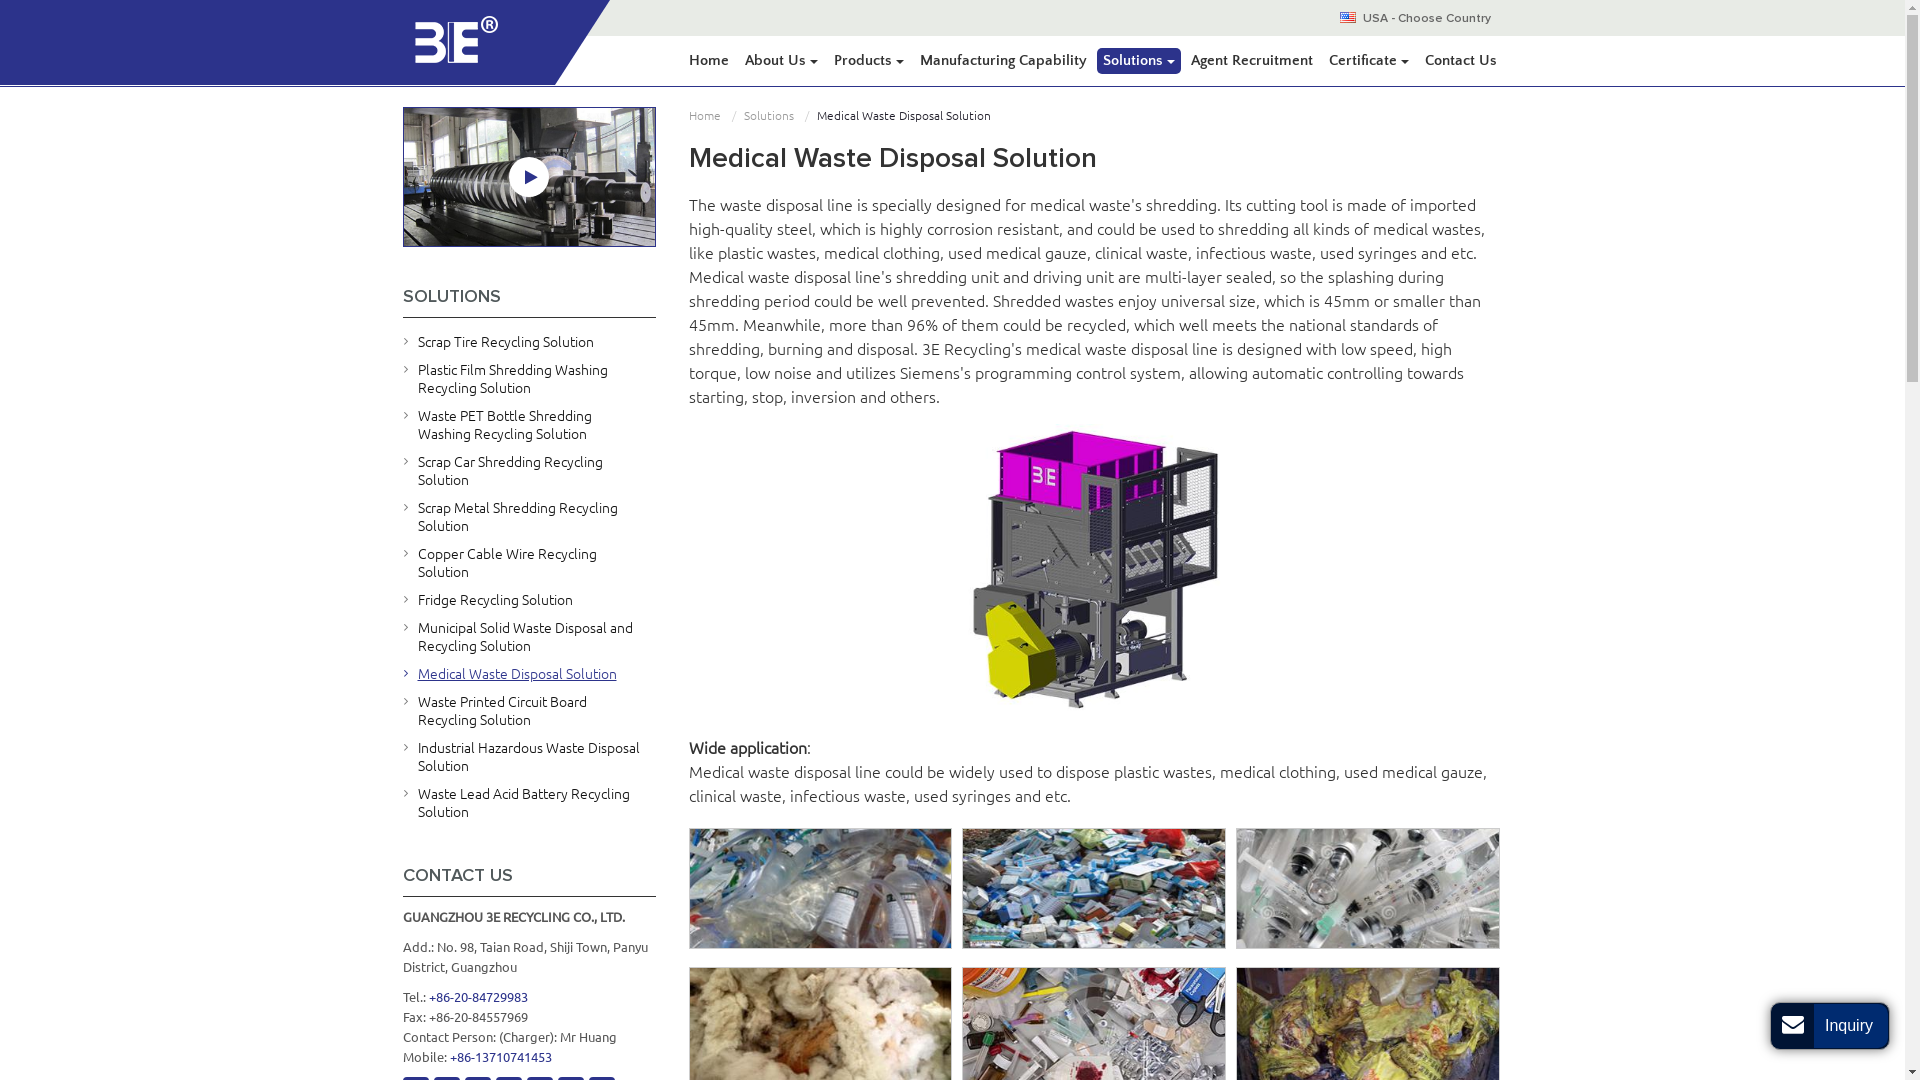  What do you see at coordinates (528, 637) in the screenshot?
I see `Municipal Solid Waste Disposal and Recycling Solution` at bounding box center [528, 637].